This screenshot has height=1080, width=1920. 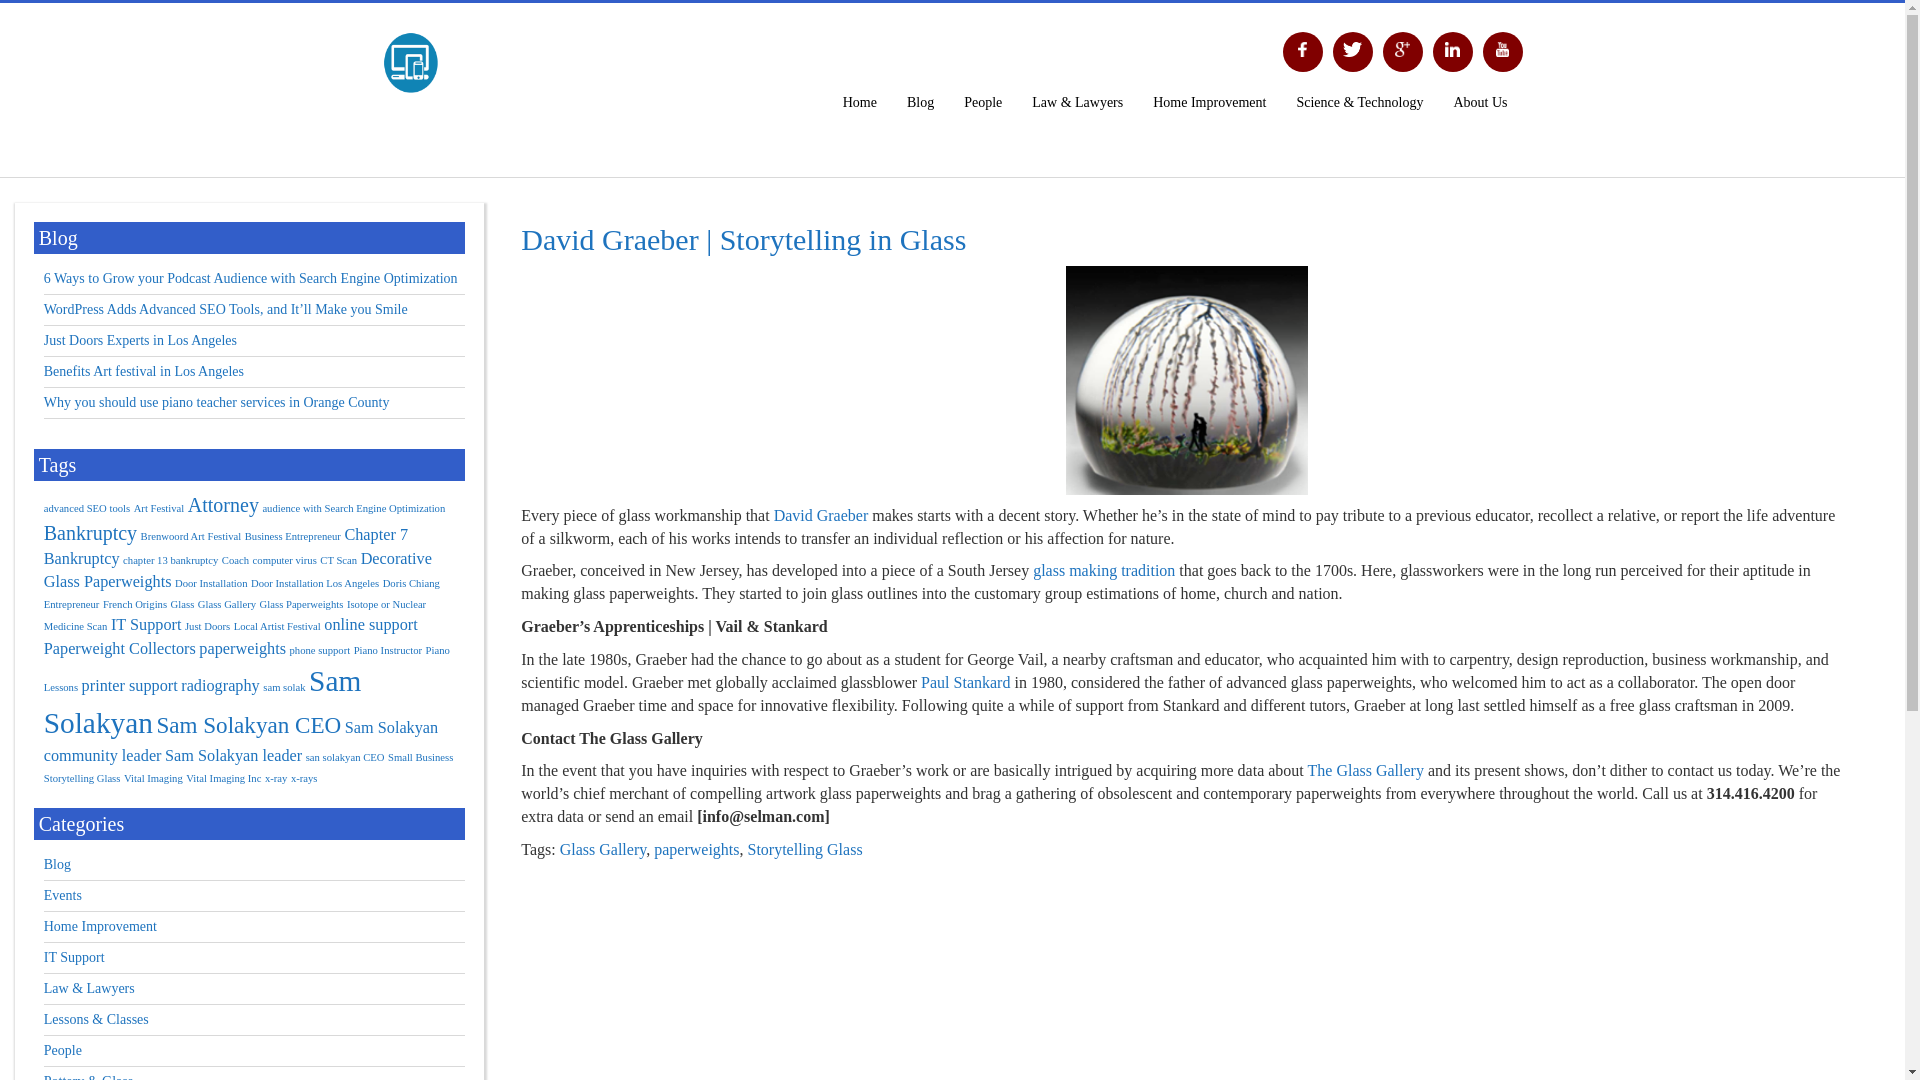 What do you see at coordinates (216, 402) in the screenshot?
I see `Why you should use piano teacher services in Orange County` at bounding box center [216, 402].